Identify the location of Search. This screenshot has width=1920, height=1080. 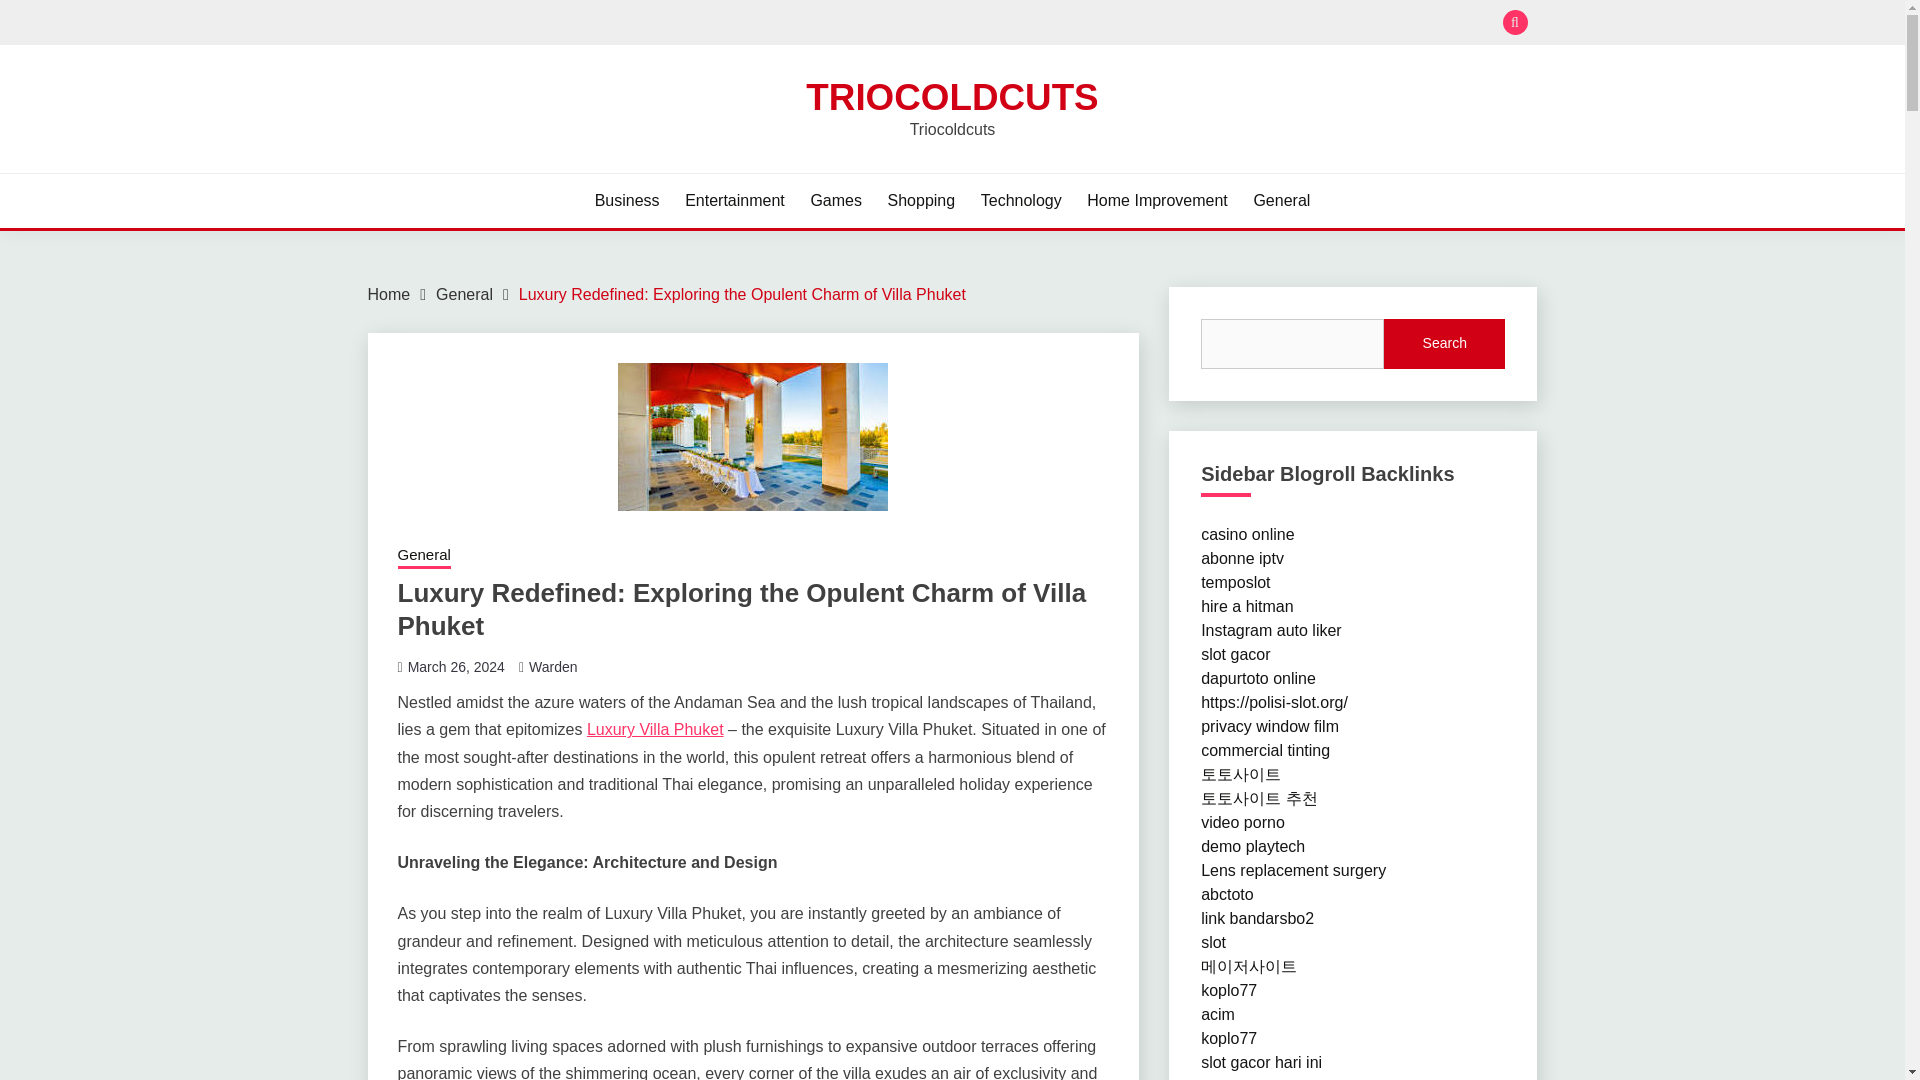
(1444, 344).